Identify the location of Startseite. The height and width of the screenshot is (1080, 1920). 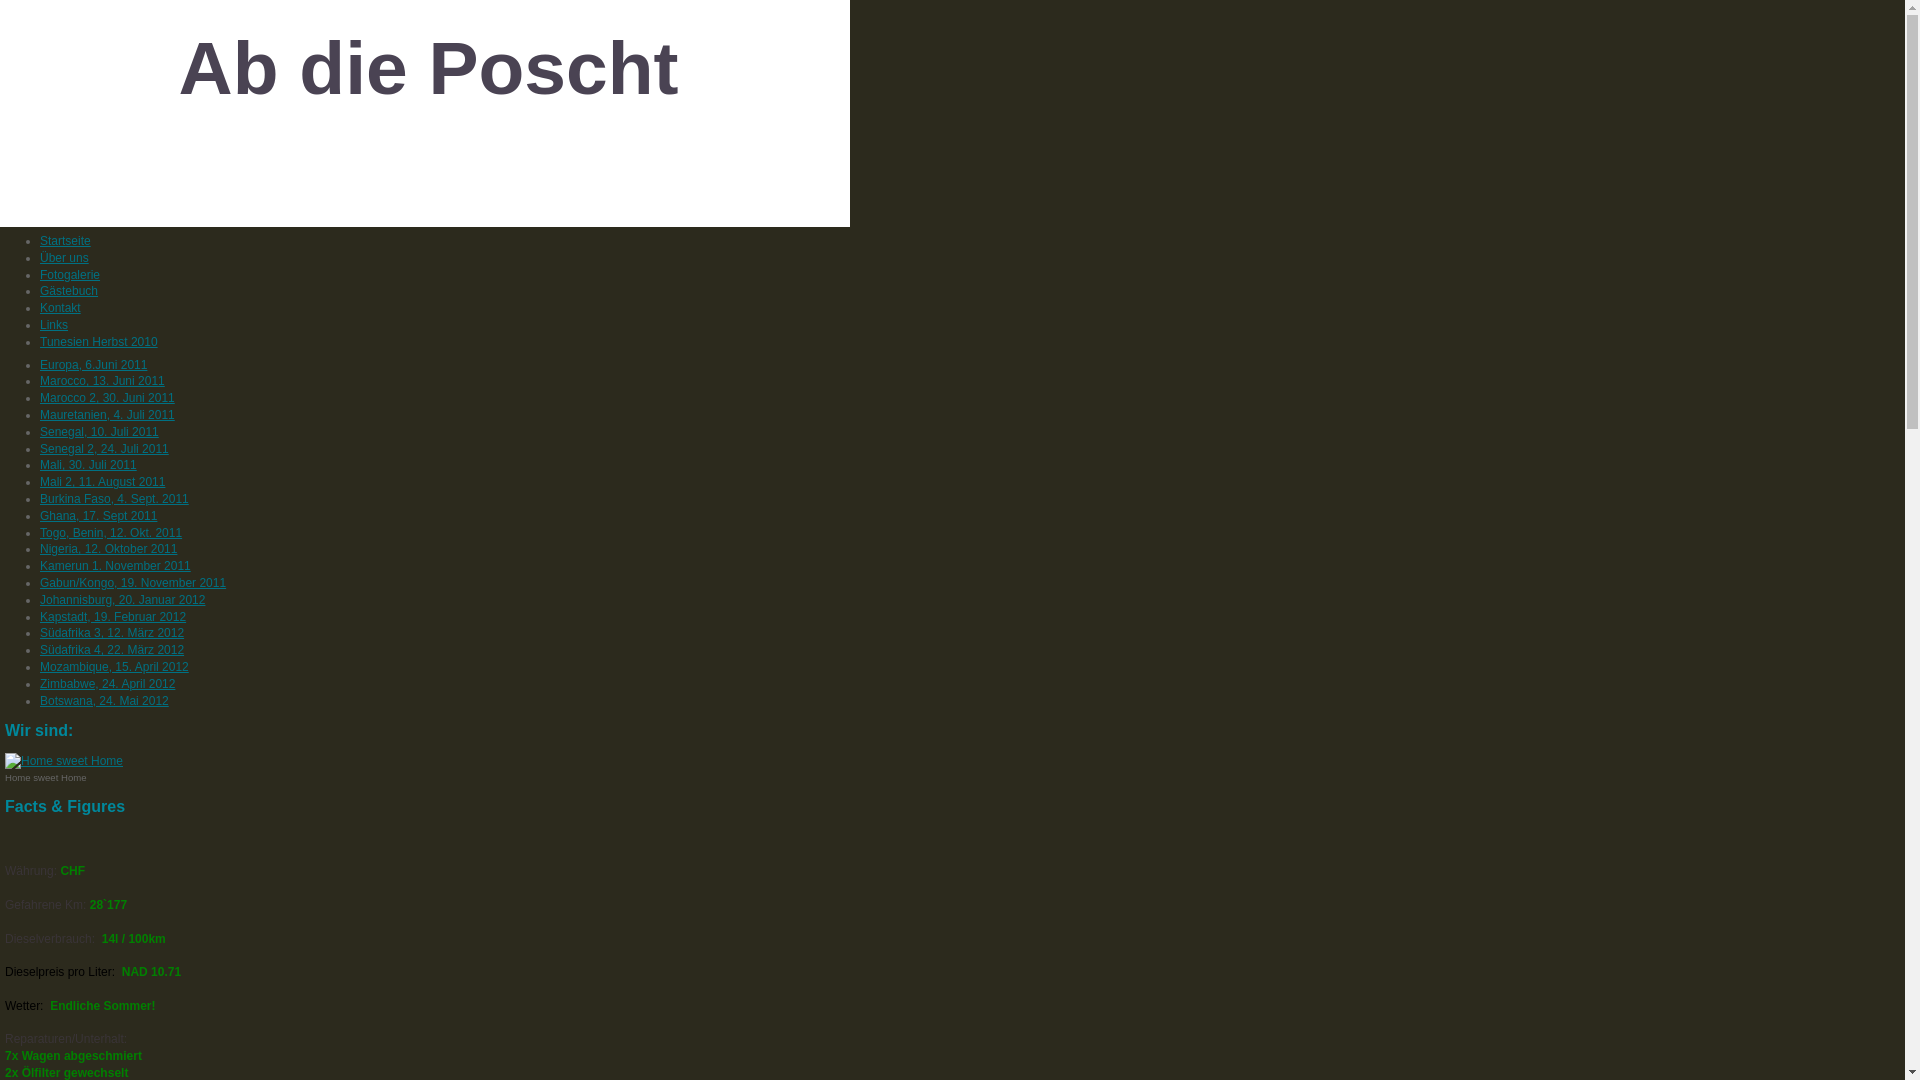
(66, 241).